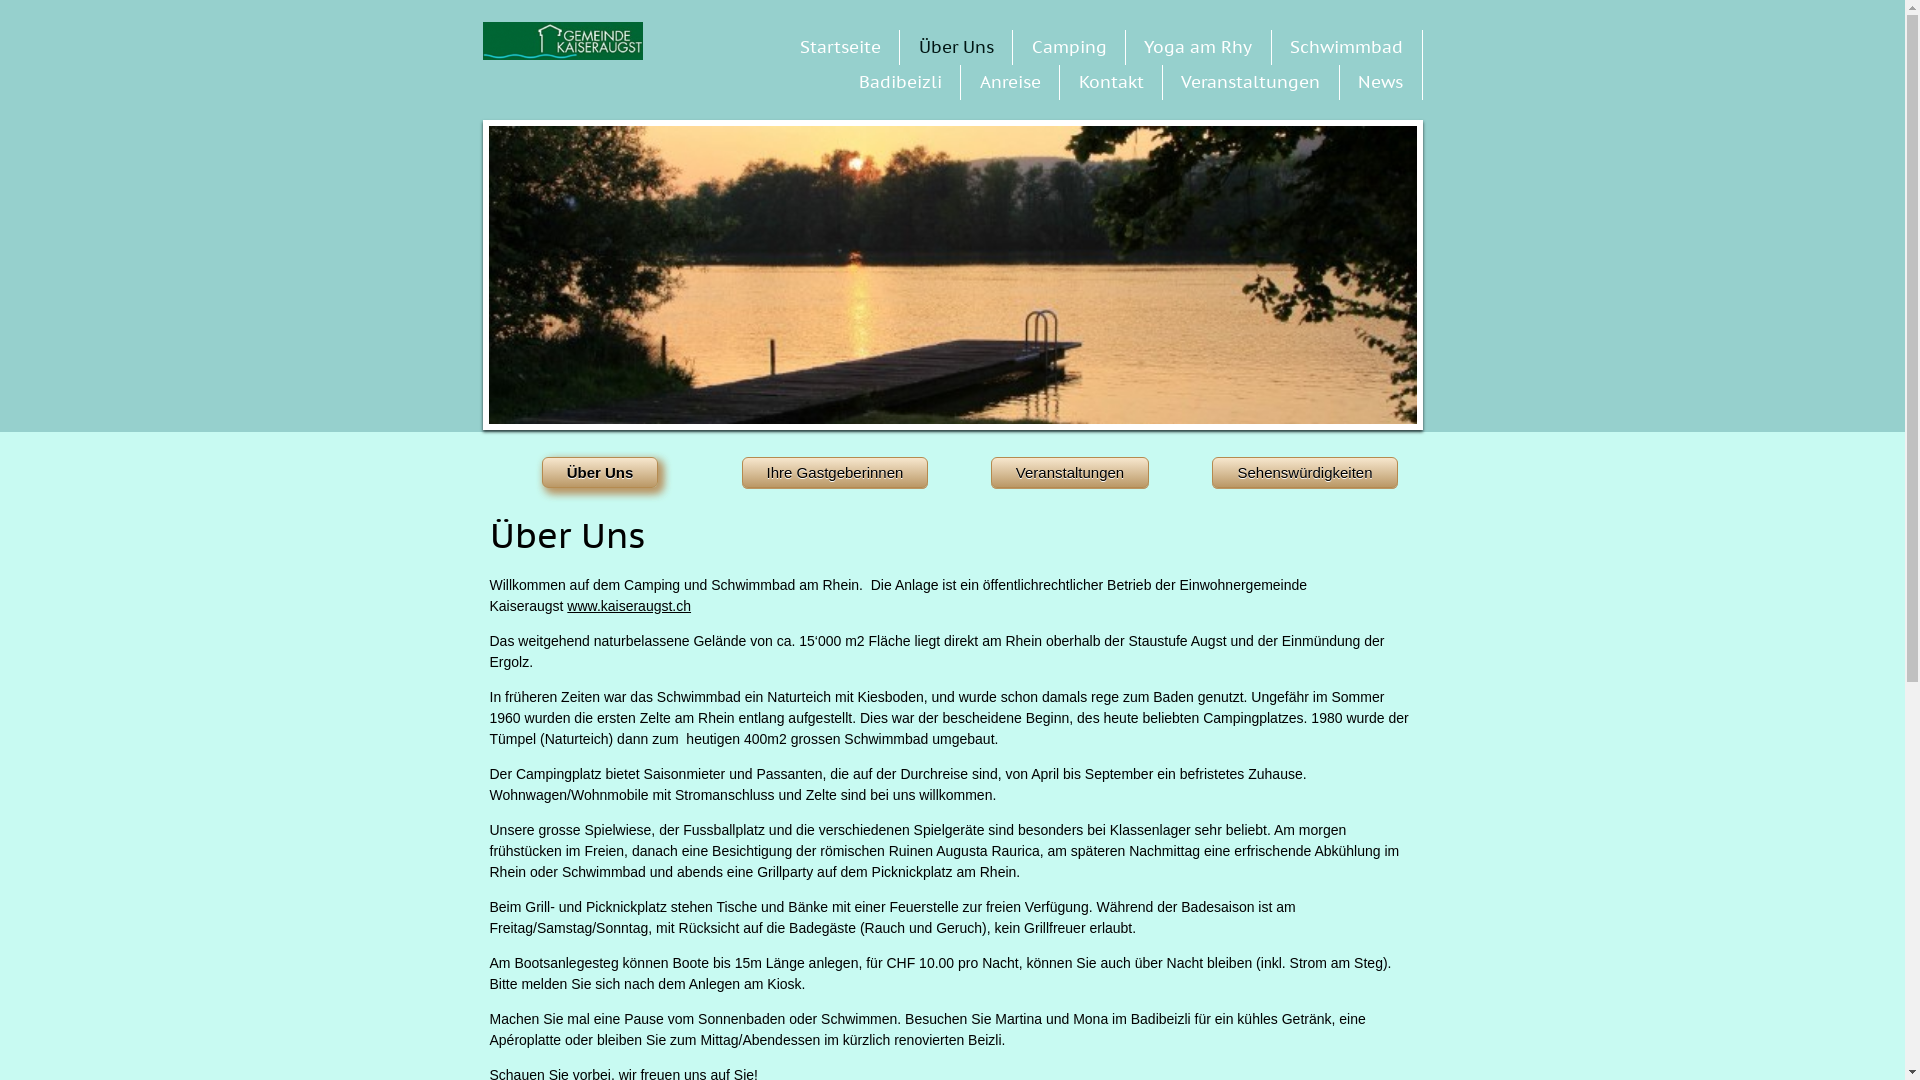  Describe the element at coordinates (1198, 47) in the screenshot. I see `Yoga am Rhy` at that location.